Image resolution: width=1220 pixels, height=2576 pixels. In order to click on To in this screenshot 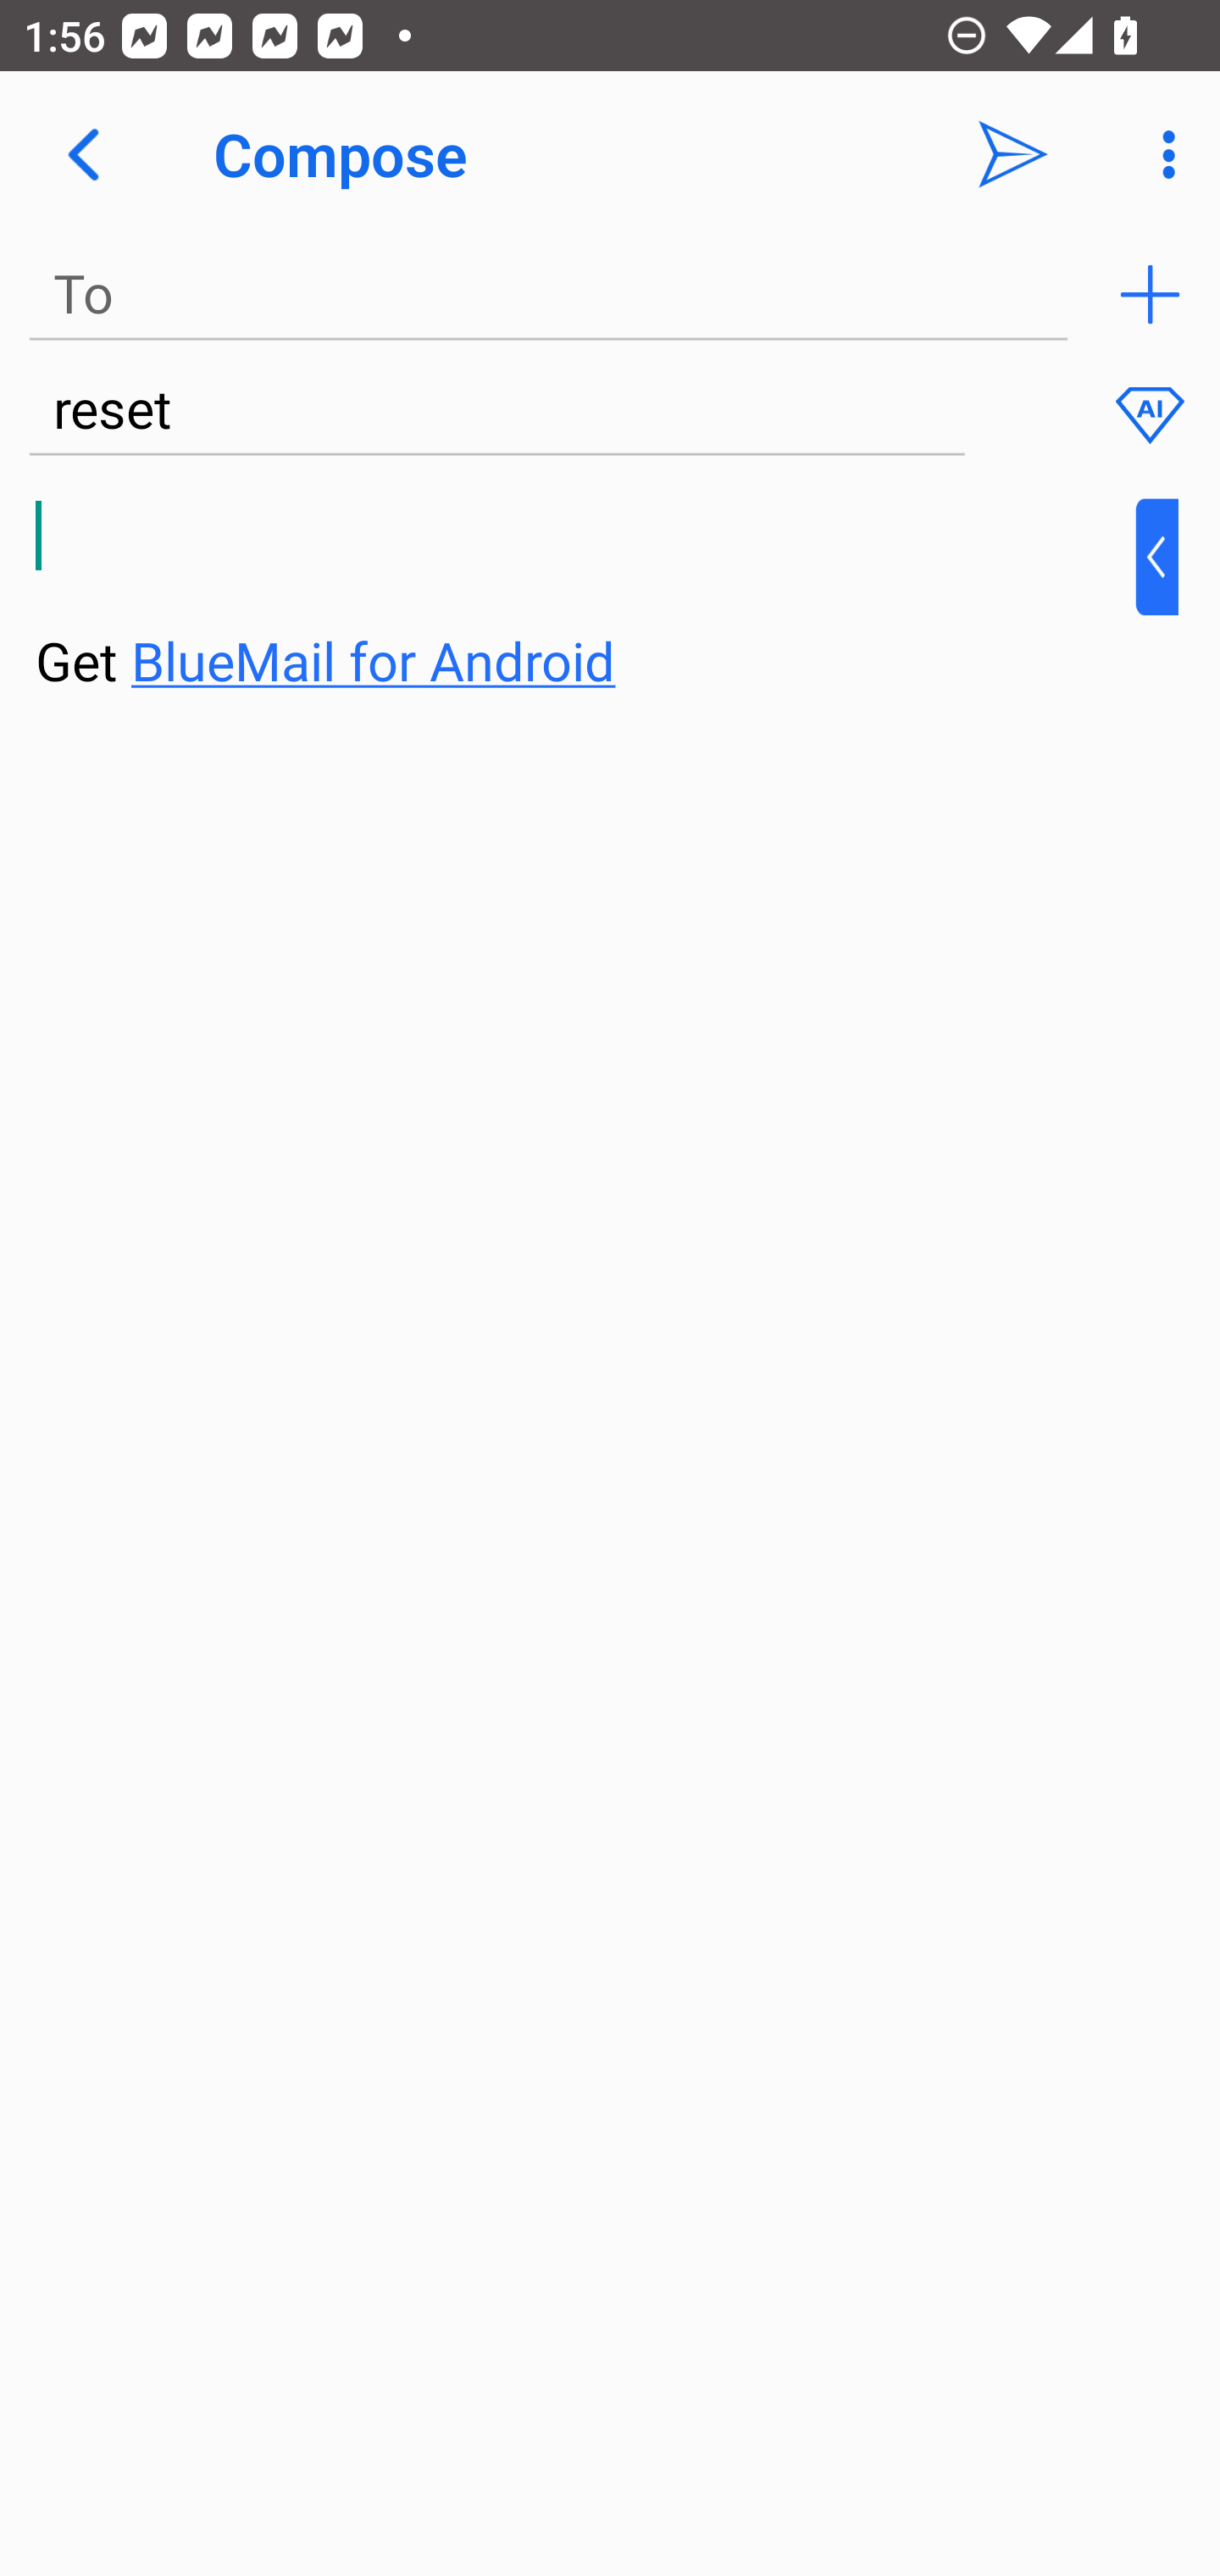, I will do `click(549, 295)`.